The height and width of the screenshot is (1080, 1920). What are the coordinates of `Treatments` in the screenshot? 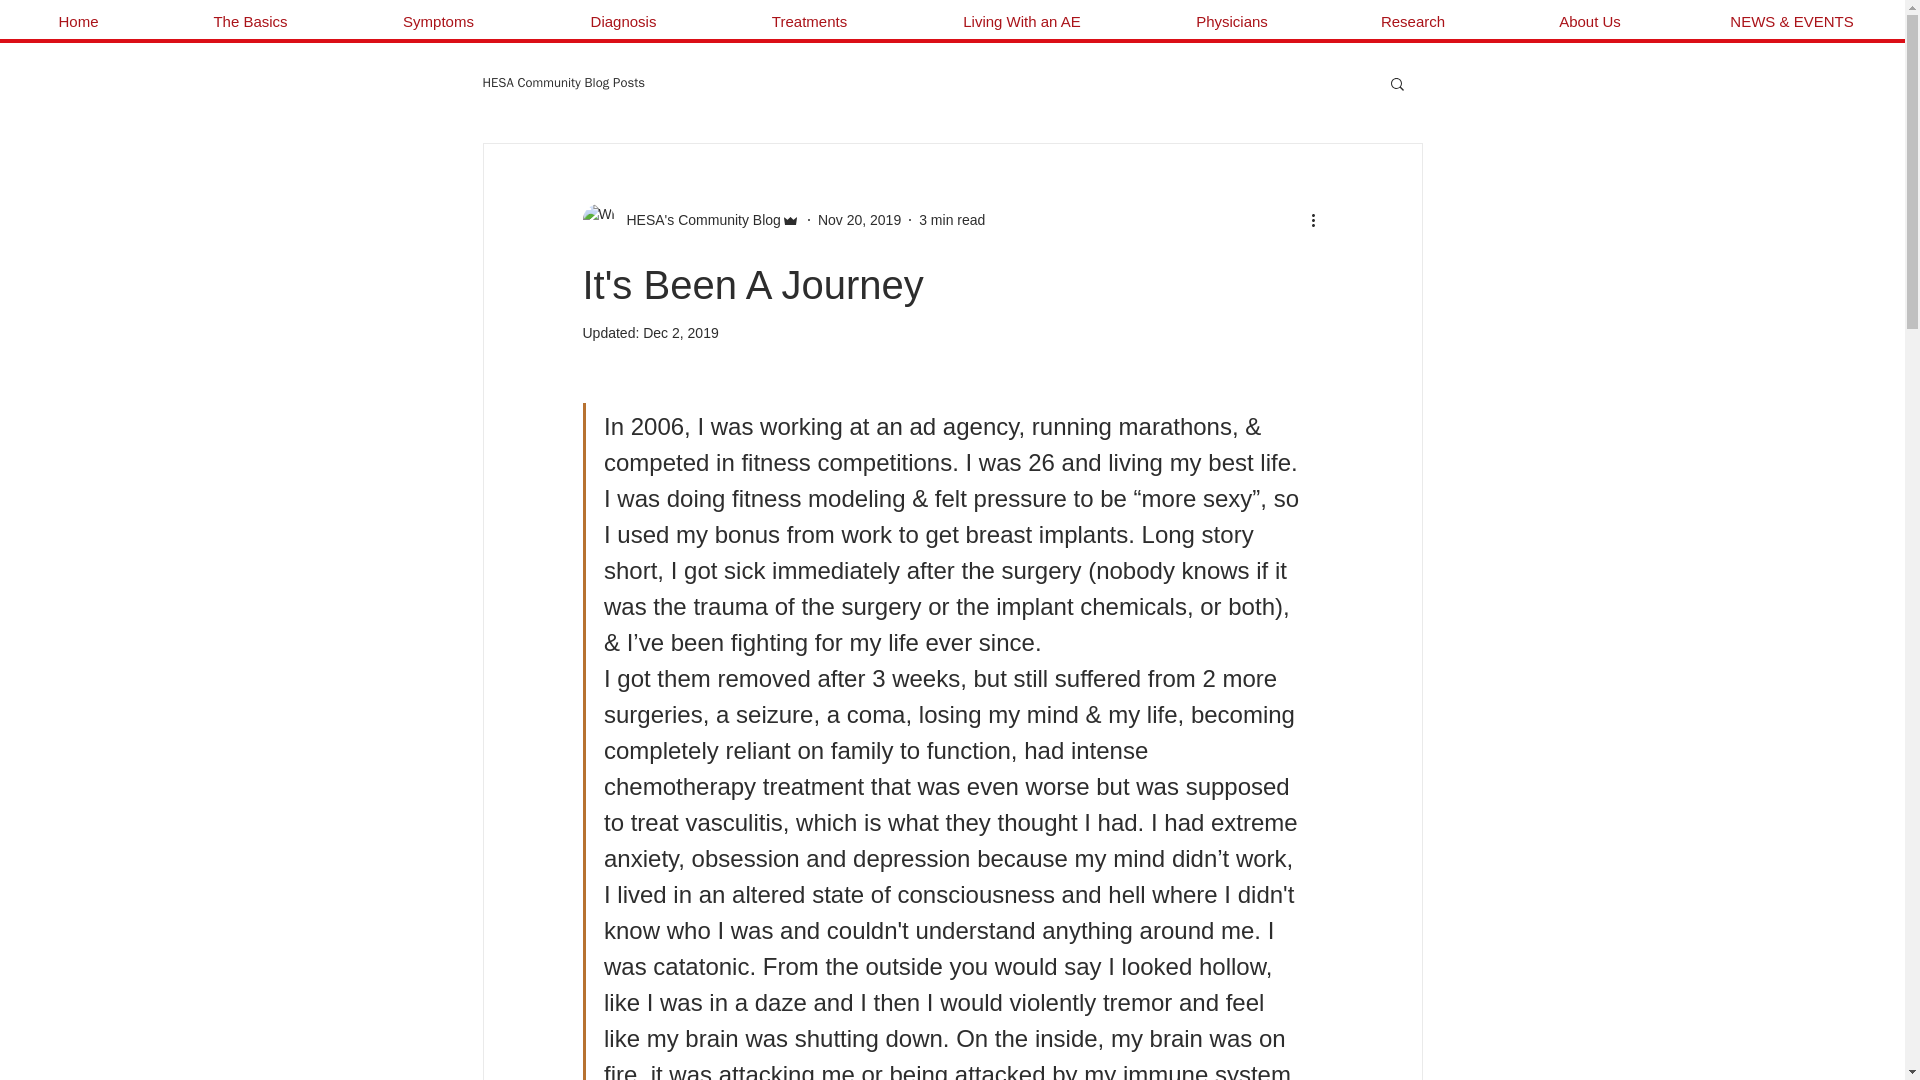 It's located at (809, 21).